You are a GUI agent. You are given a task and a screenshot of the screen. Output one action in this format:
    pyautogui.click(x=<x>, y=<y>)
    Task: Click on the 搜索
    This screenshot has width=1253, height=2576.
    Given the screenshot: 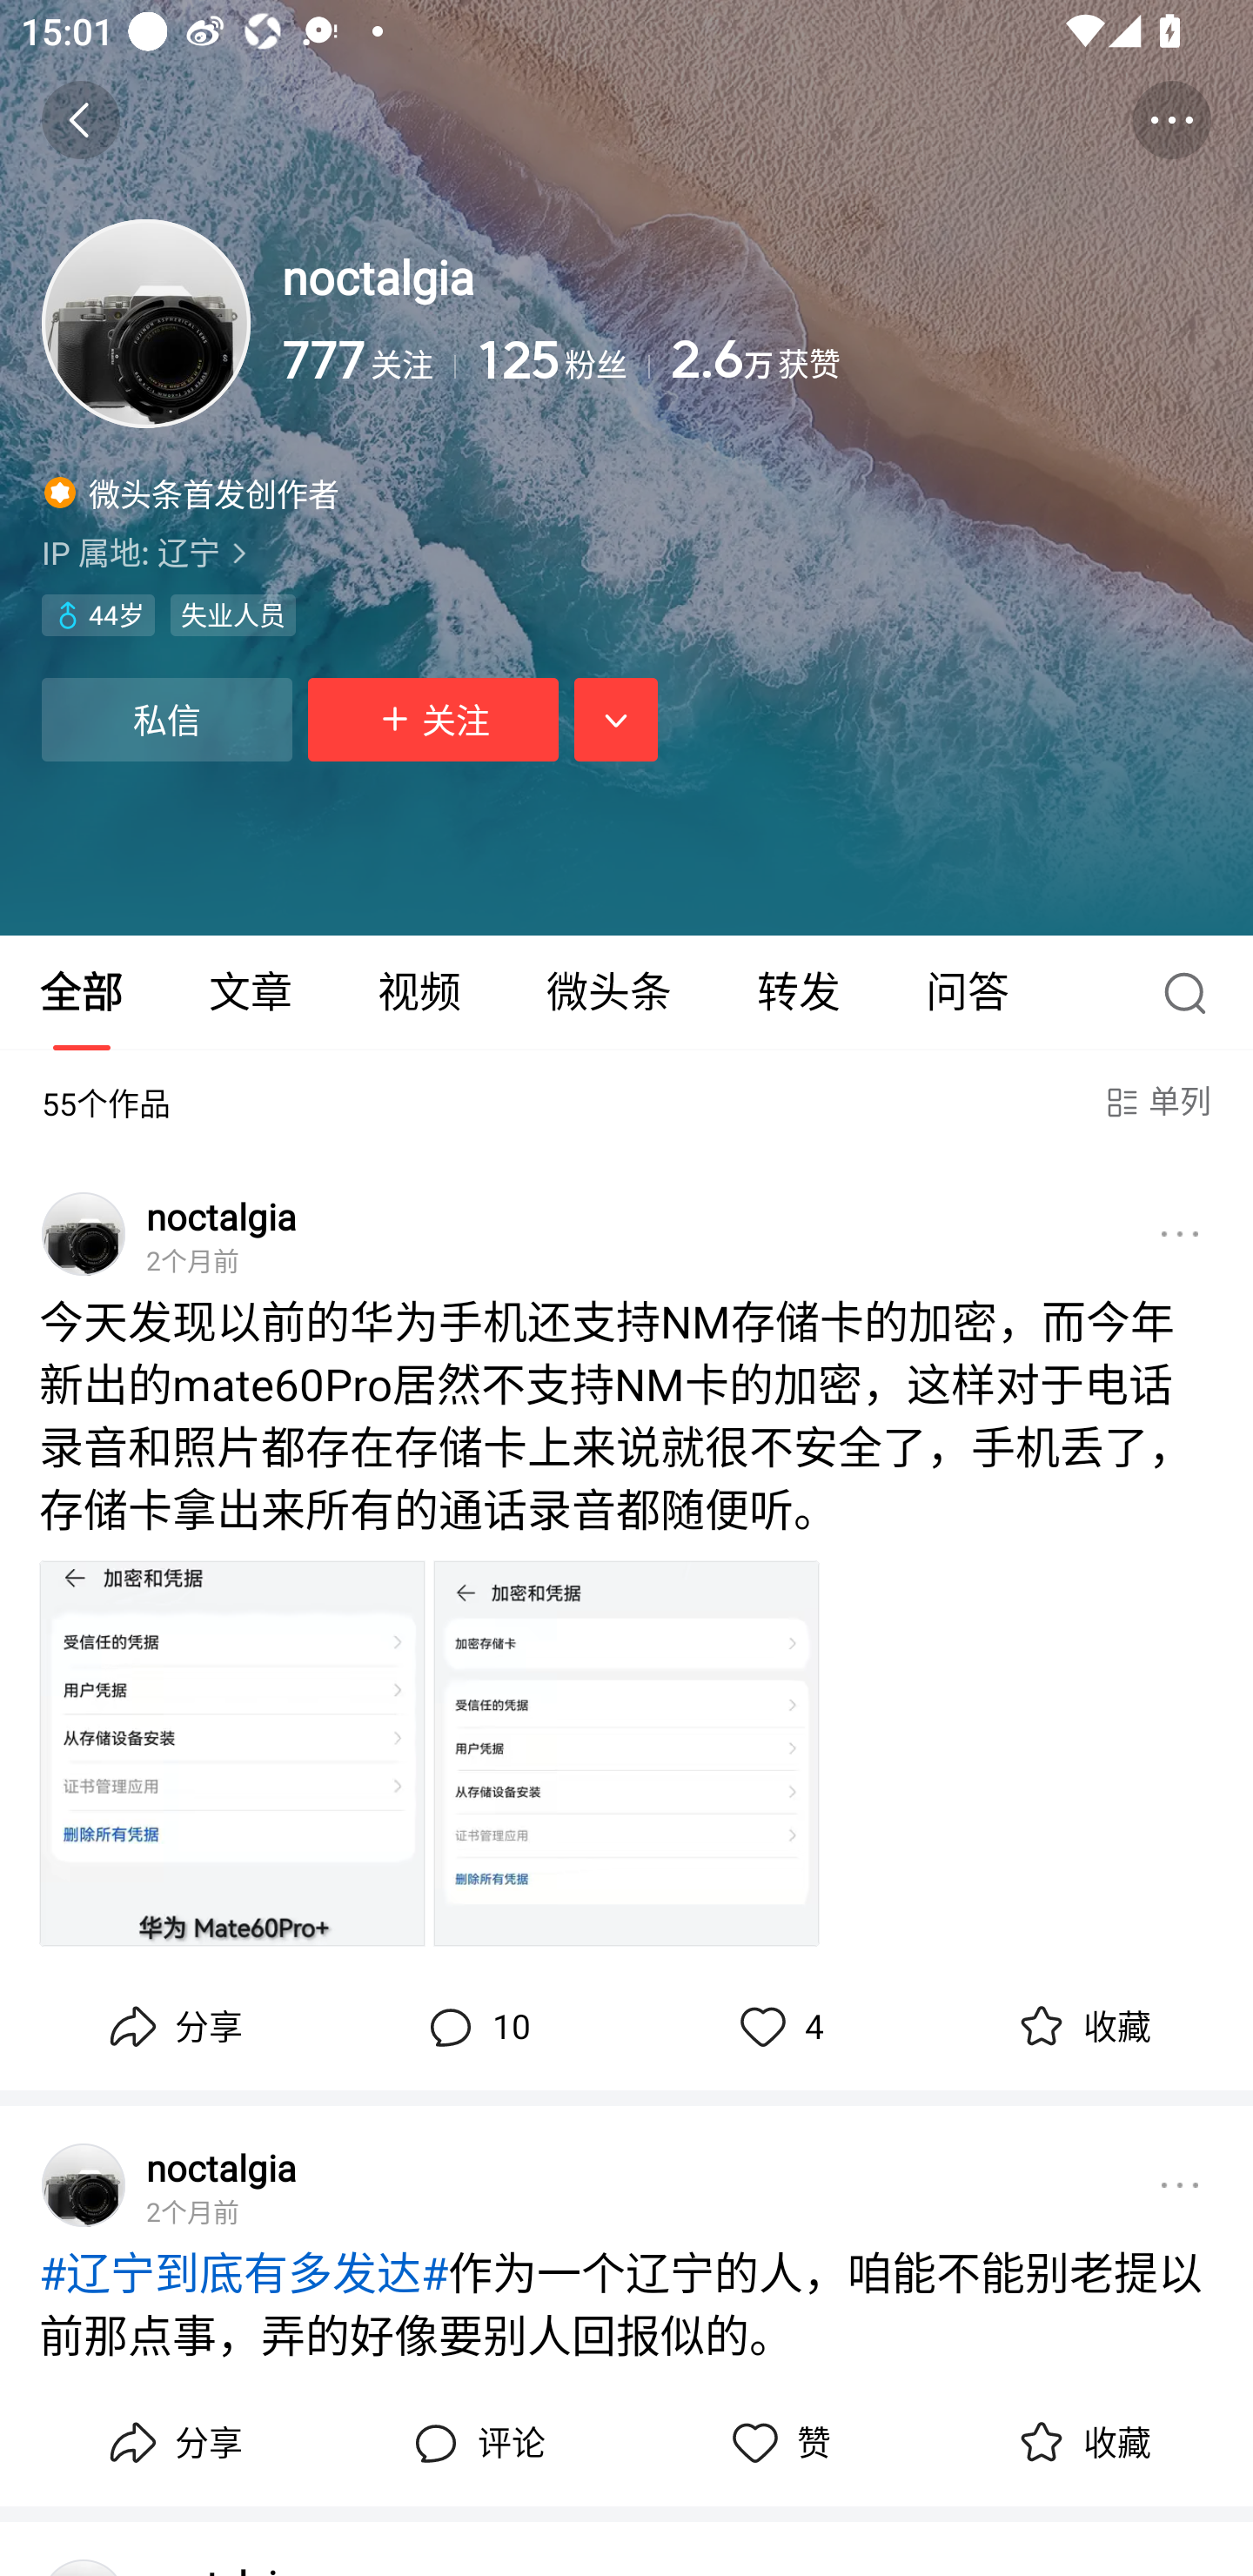 What is the action you would take?
    pyautogui.click(x=1192, y=992)
    